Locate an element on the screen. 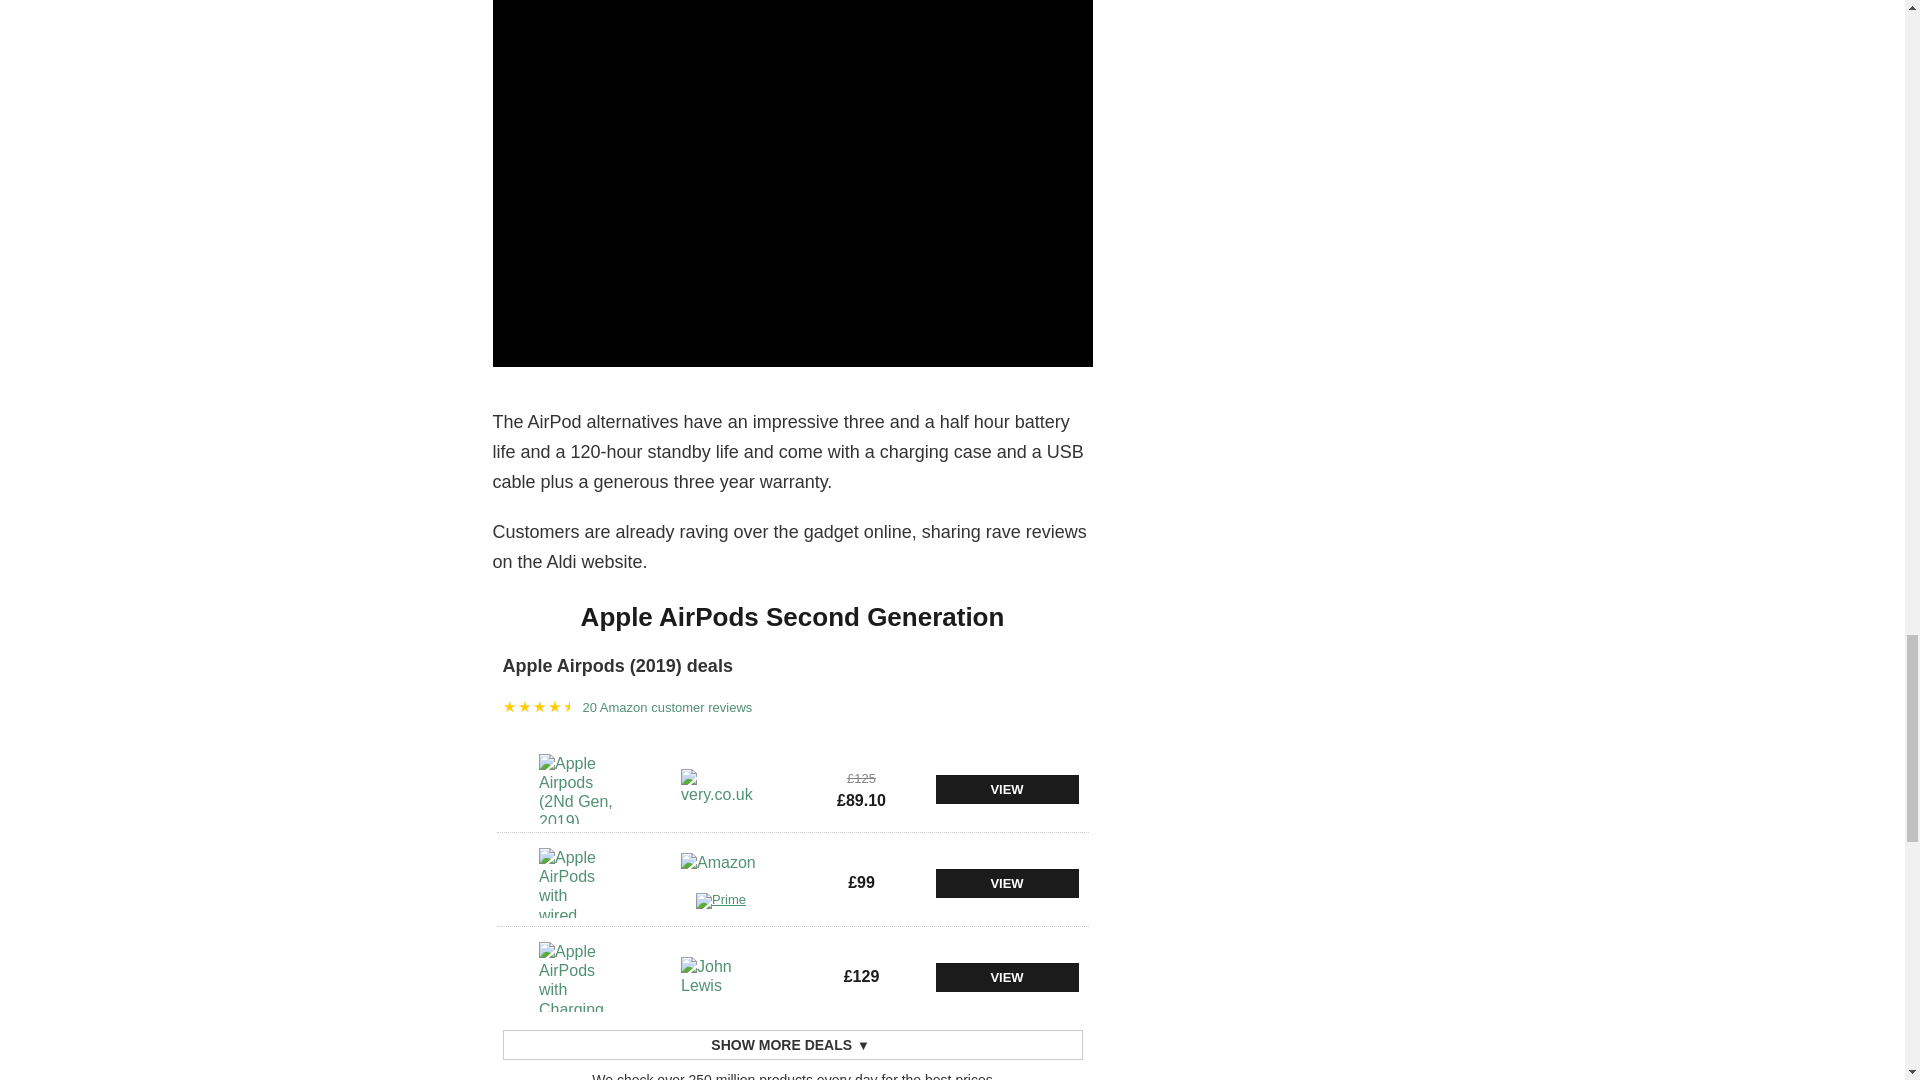  very.co.uk is located at coordinates (720, 788).